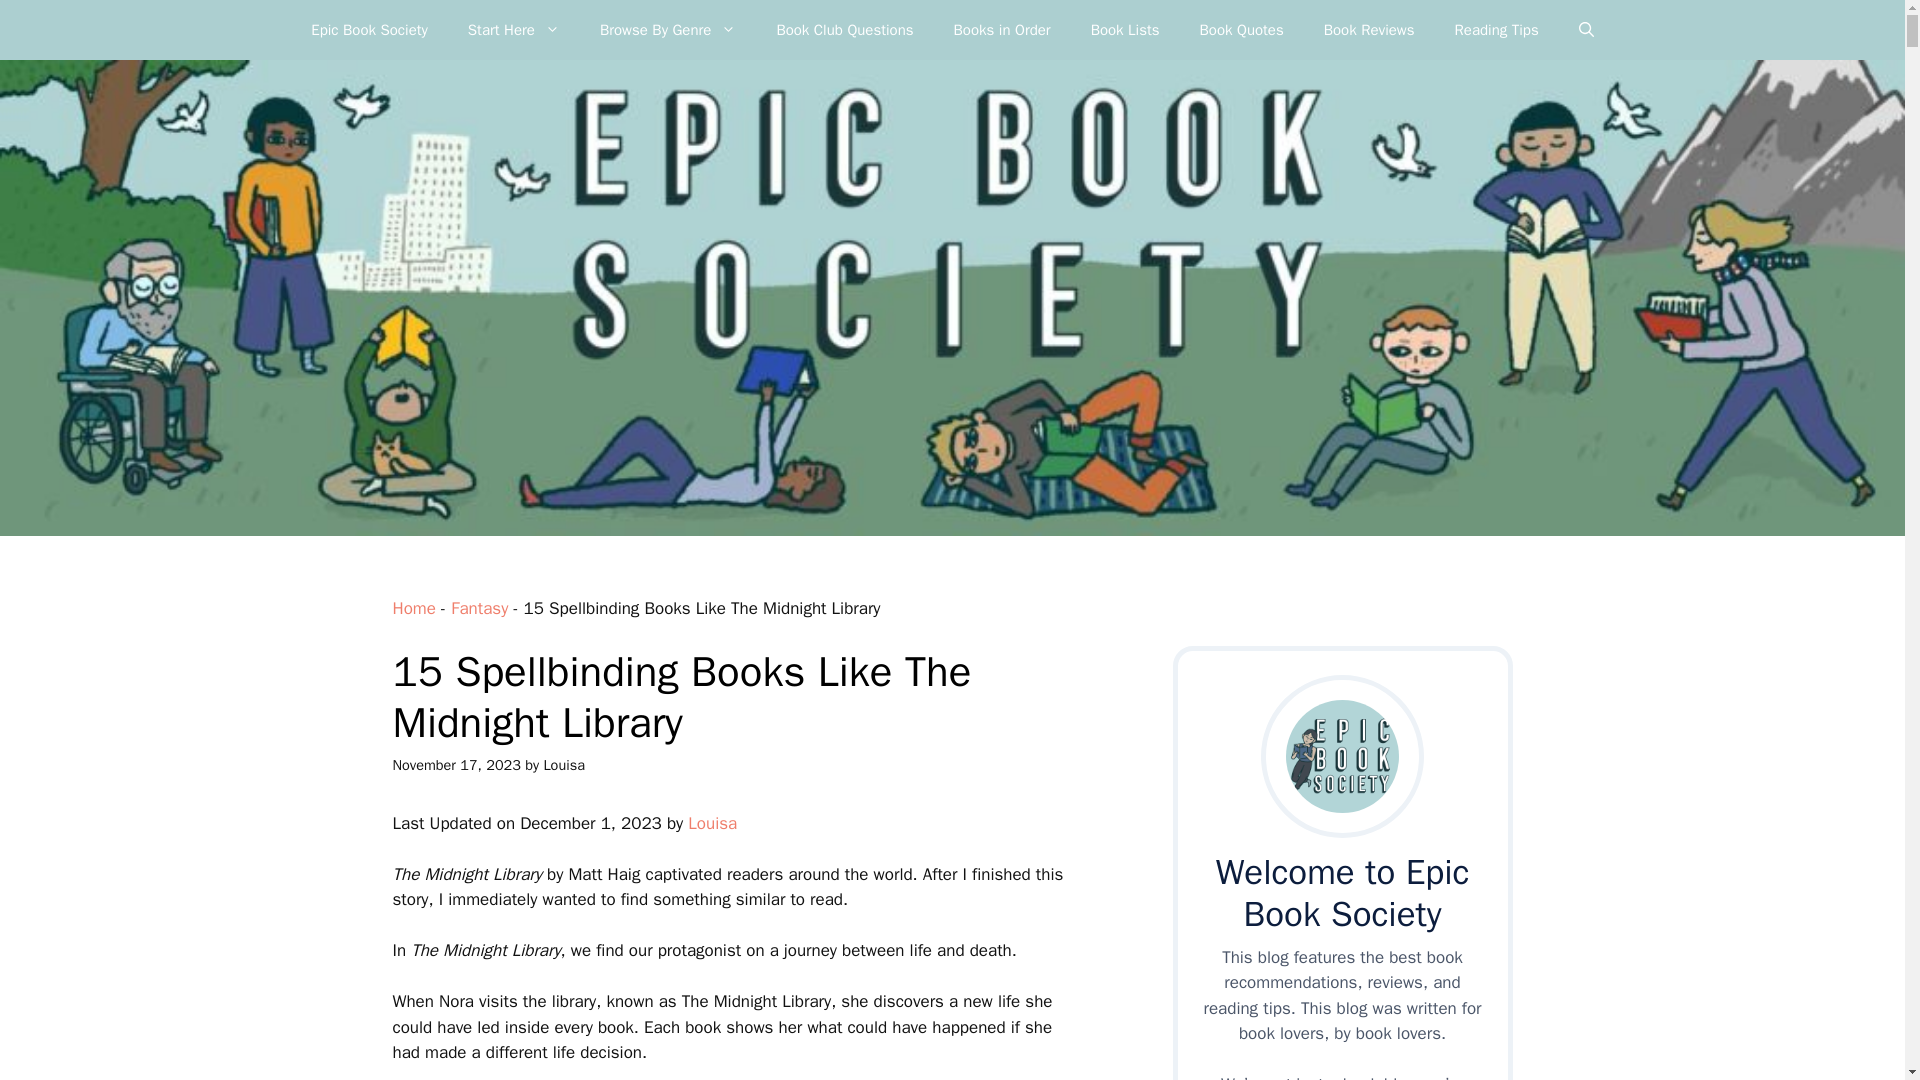 The width and height of the screenshot is (1920, 1080). Describe the element at coordinates (369, 30) in the screenshot. I see `Epic Book Society` at that location.